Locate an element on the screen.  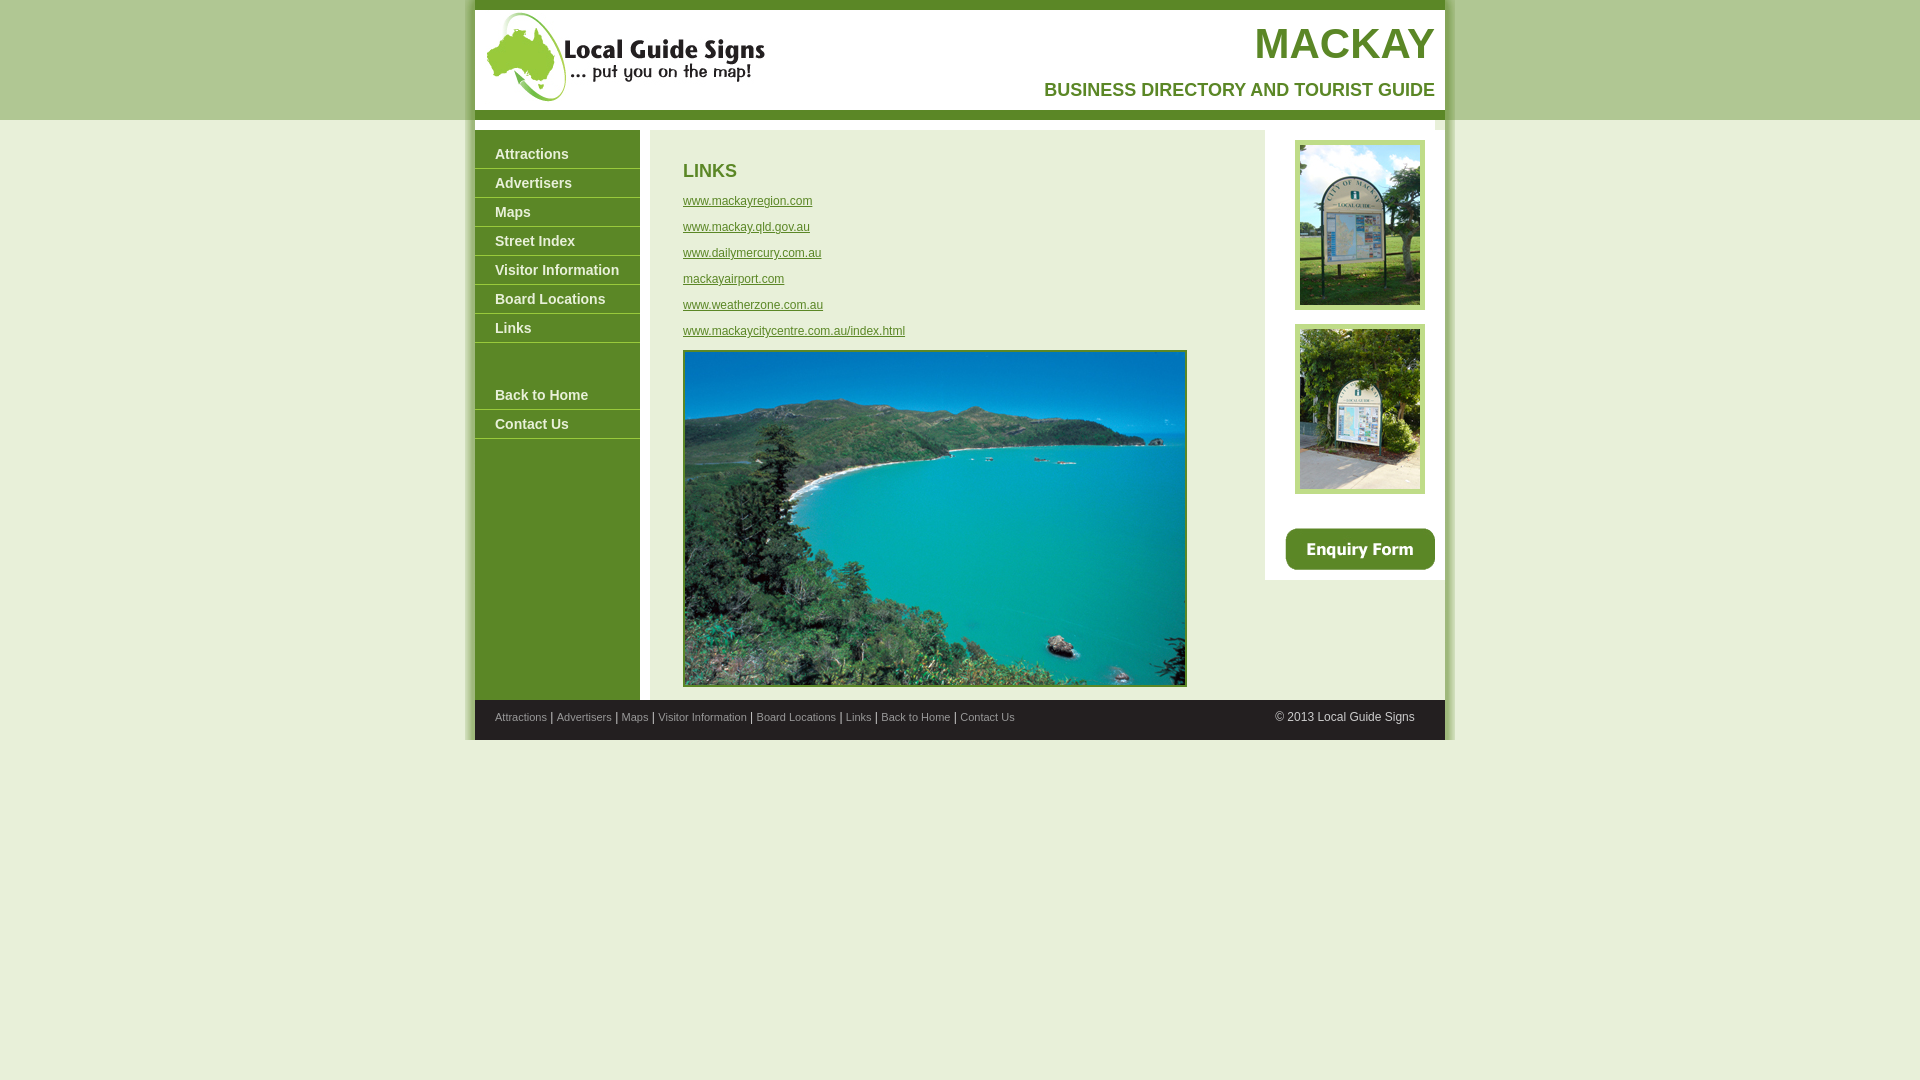
Advertisers is located at coordinates (558, 184).